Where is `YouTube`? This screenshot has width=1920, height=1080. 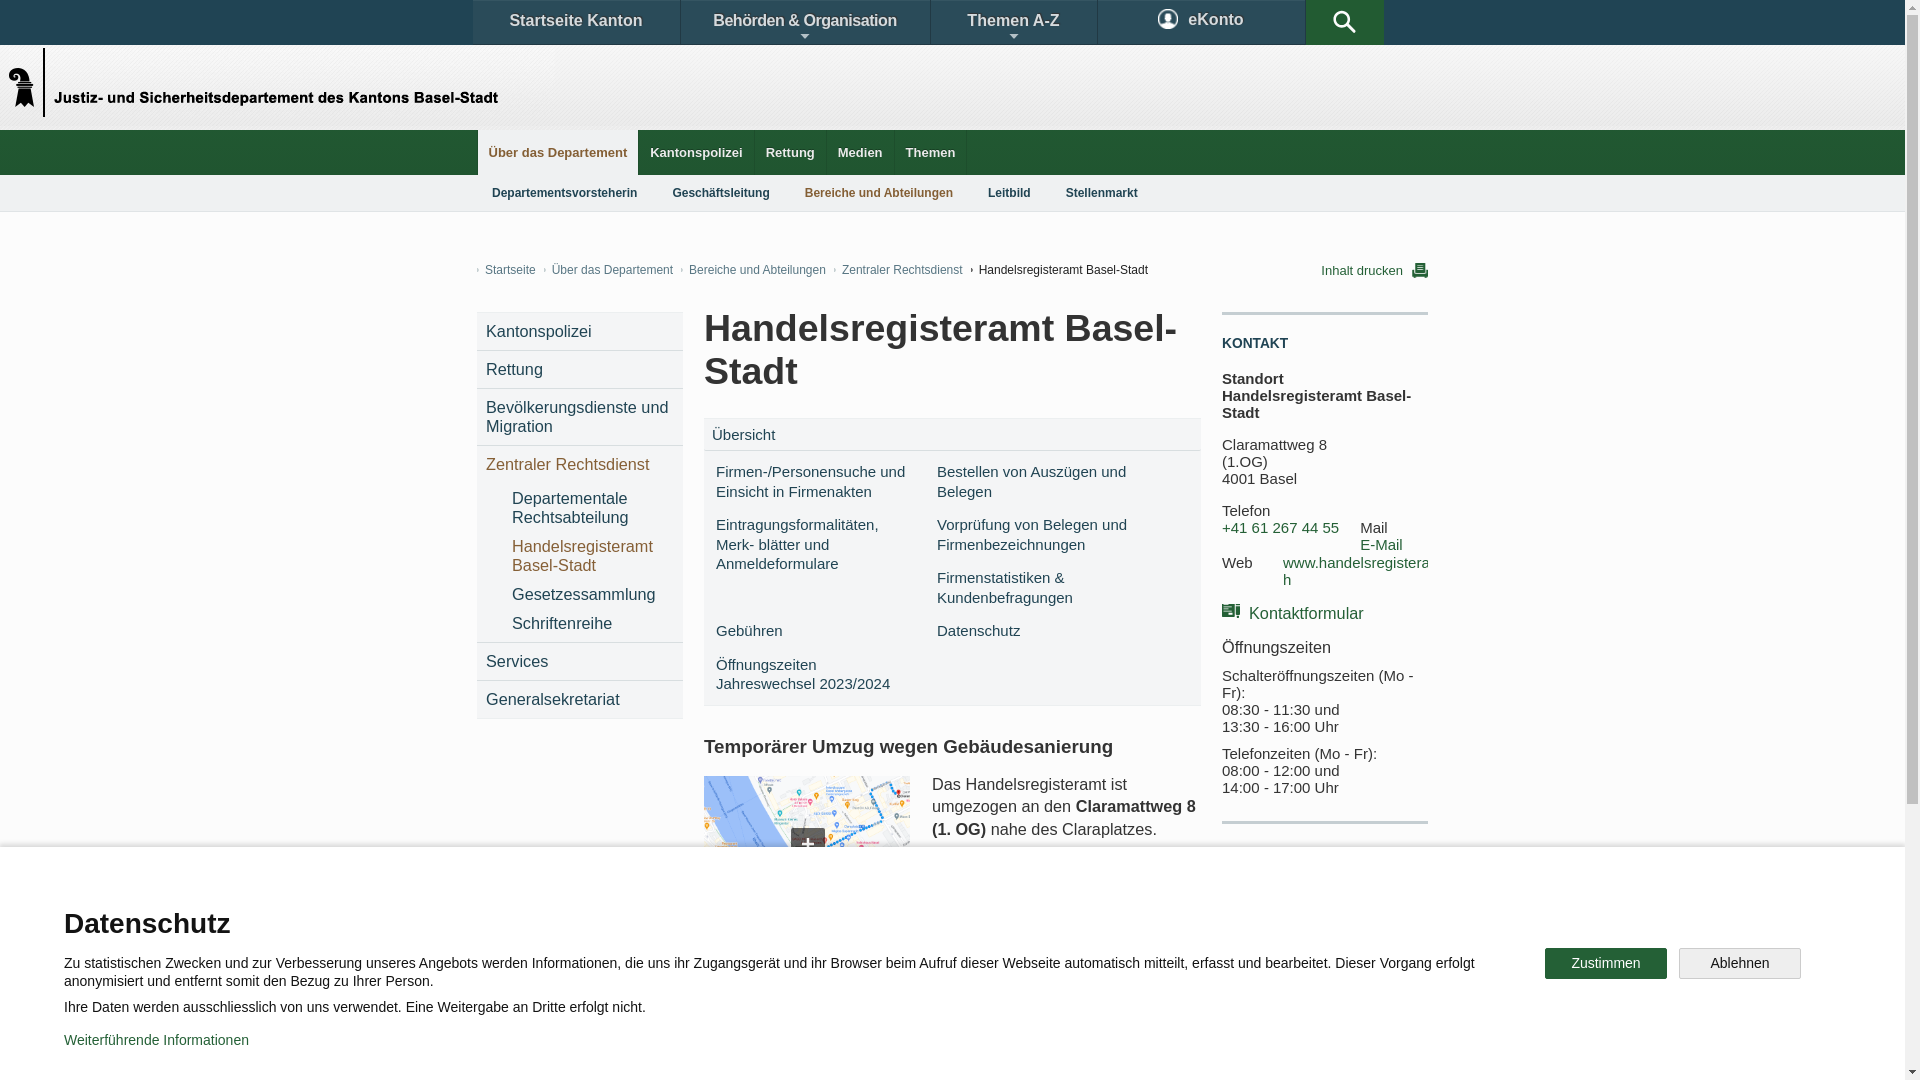 YouTube is located at coordinates (1108, 984).